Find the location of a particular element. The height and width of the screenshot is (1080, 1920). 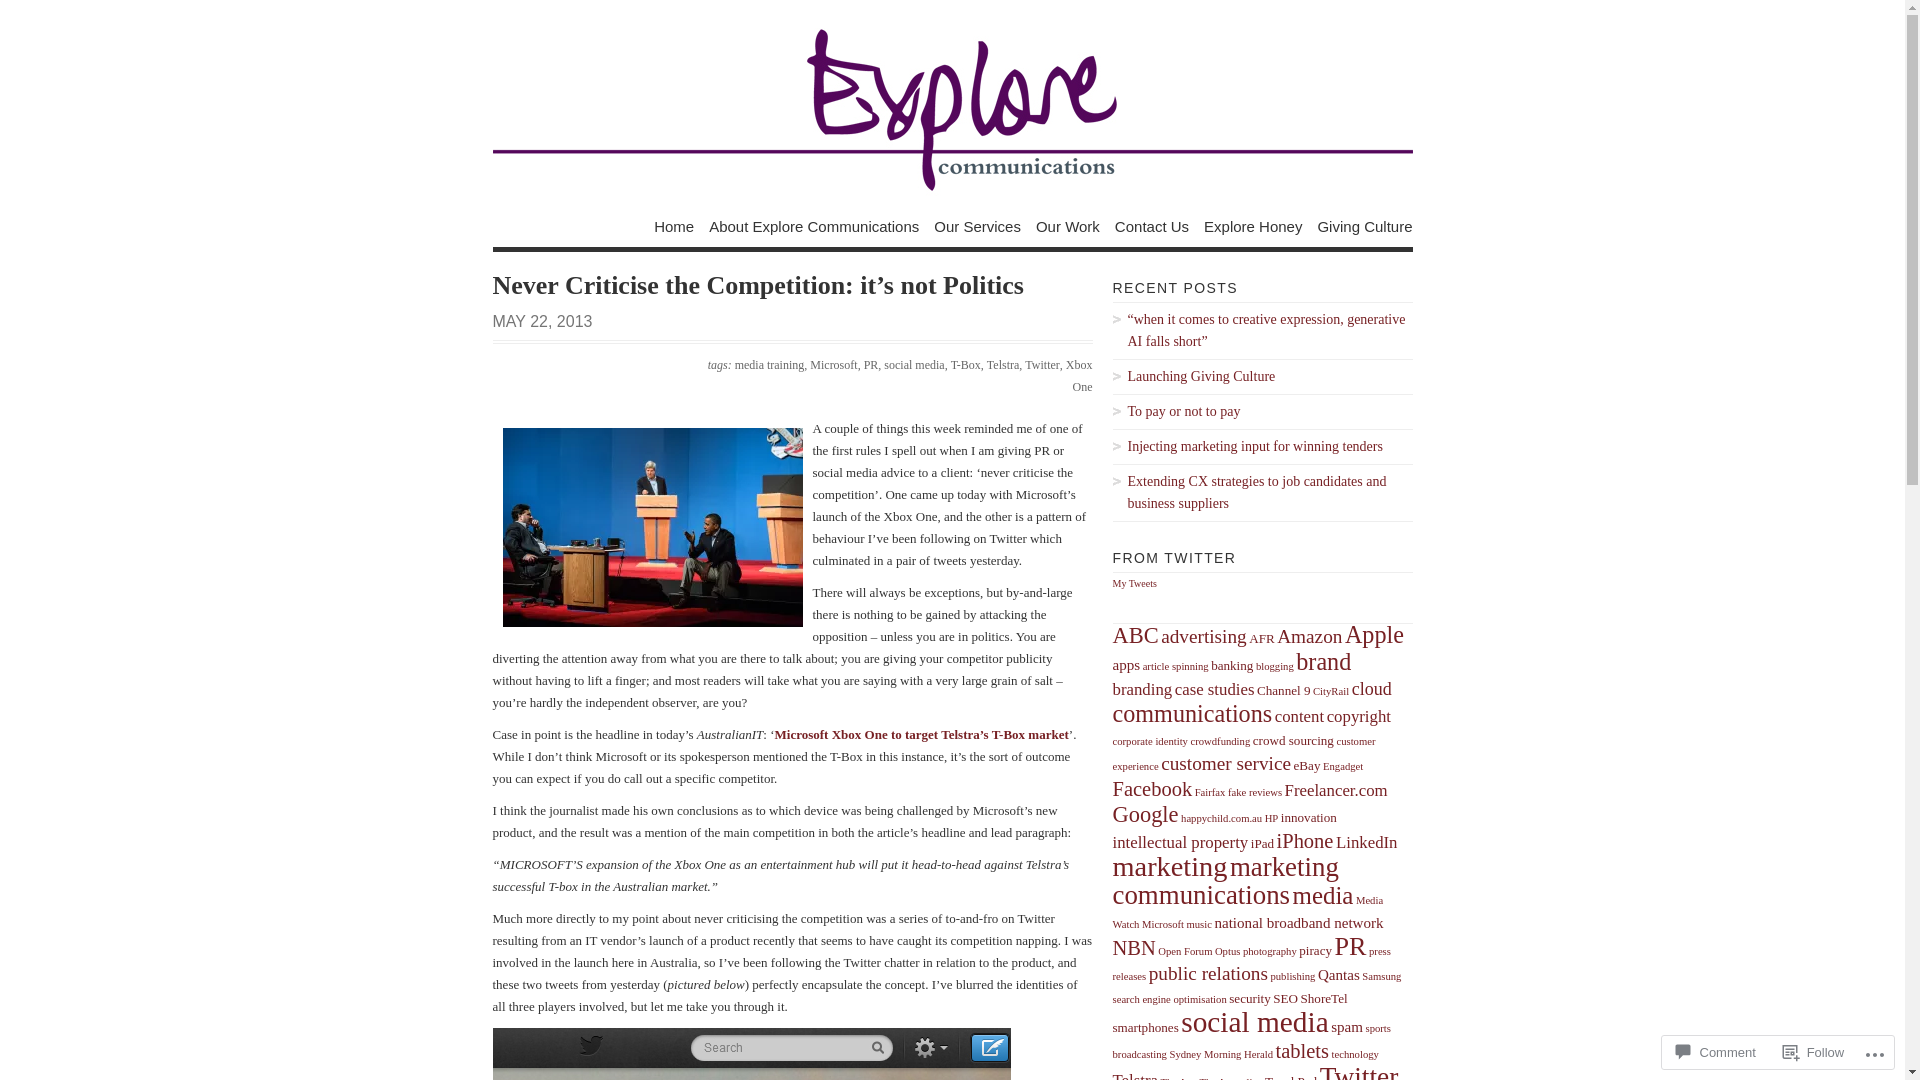

publishing is located at coordinates (1292, 976).